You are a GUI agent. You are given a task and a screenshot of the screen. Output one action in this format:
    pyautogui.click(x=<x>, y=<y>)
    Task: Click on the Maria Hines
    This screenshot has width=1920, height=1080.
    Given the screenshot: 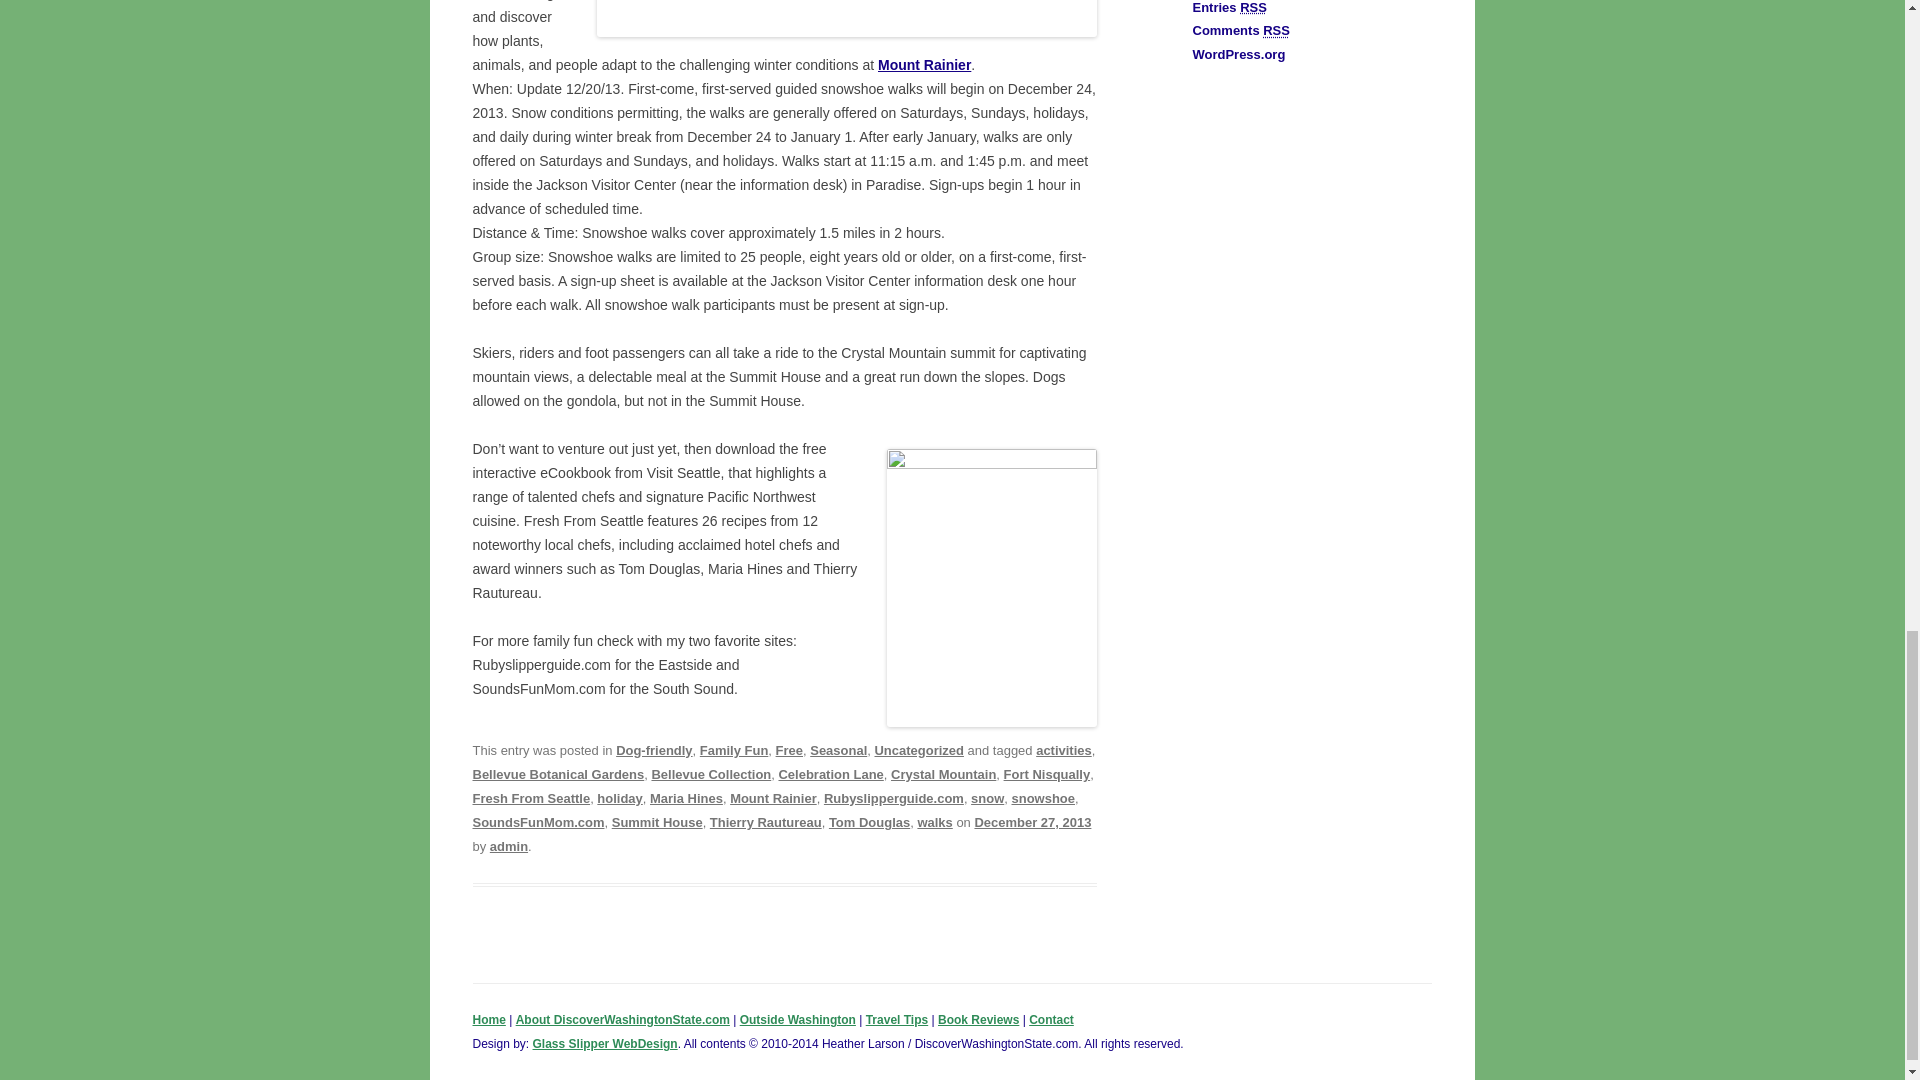 What is the action you would take?
    pyautogui.click(x=686, y=798)
    